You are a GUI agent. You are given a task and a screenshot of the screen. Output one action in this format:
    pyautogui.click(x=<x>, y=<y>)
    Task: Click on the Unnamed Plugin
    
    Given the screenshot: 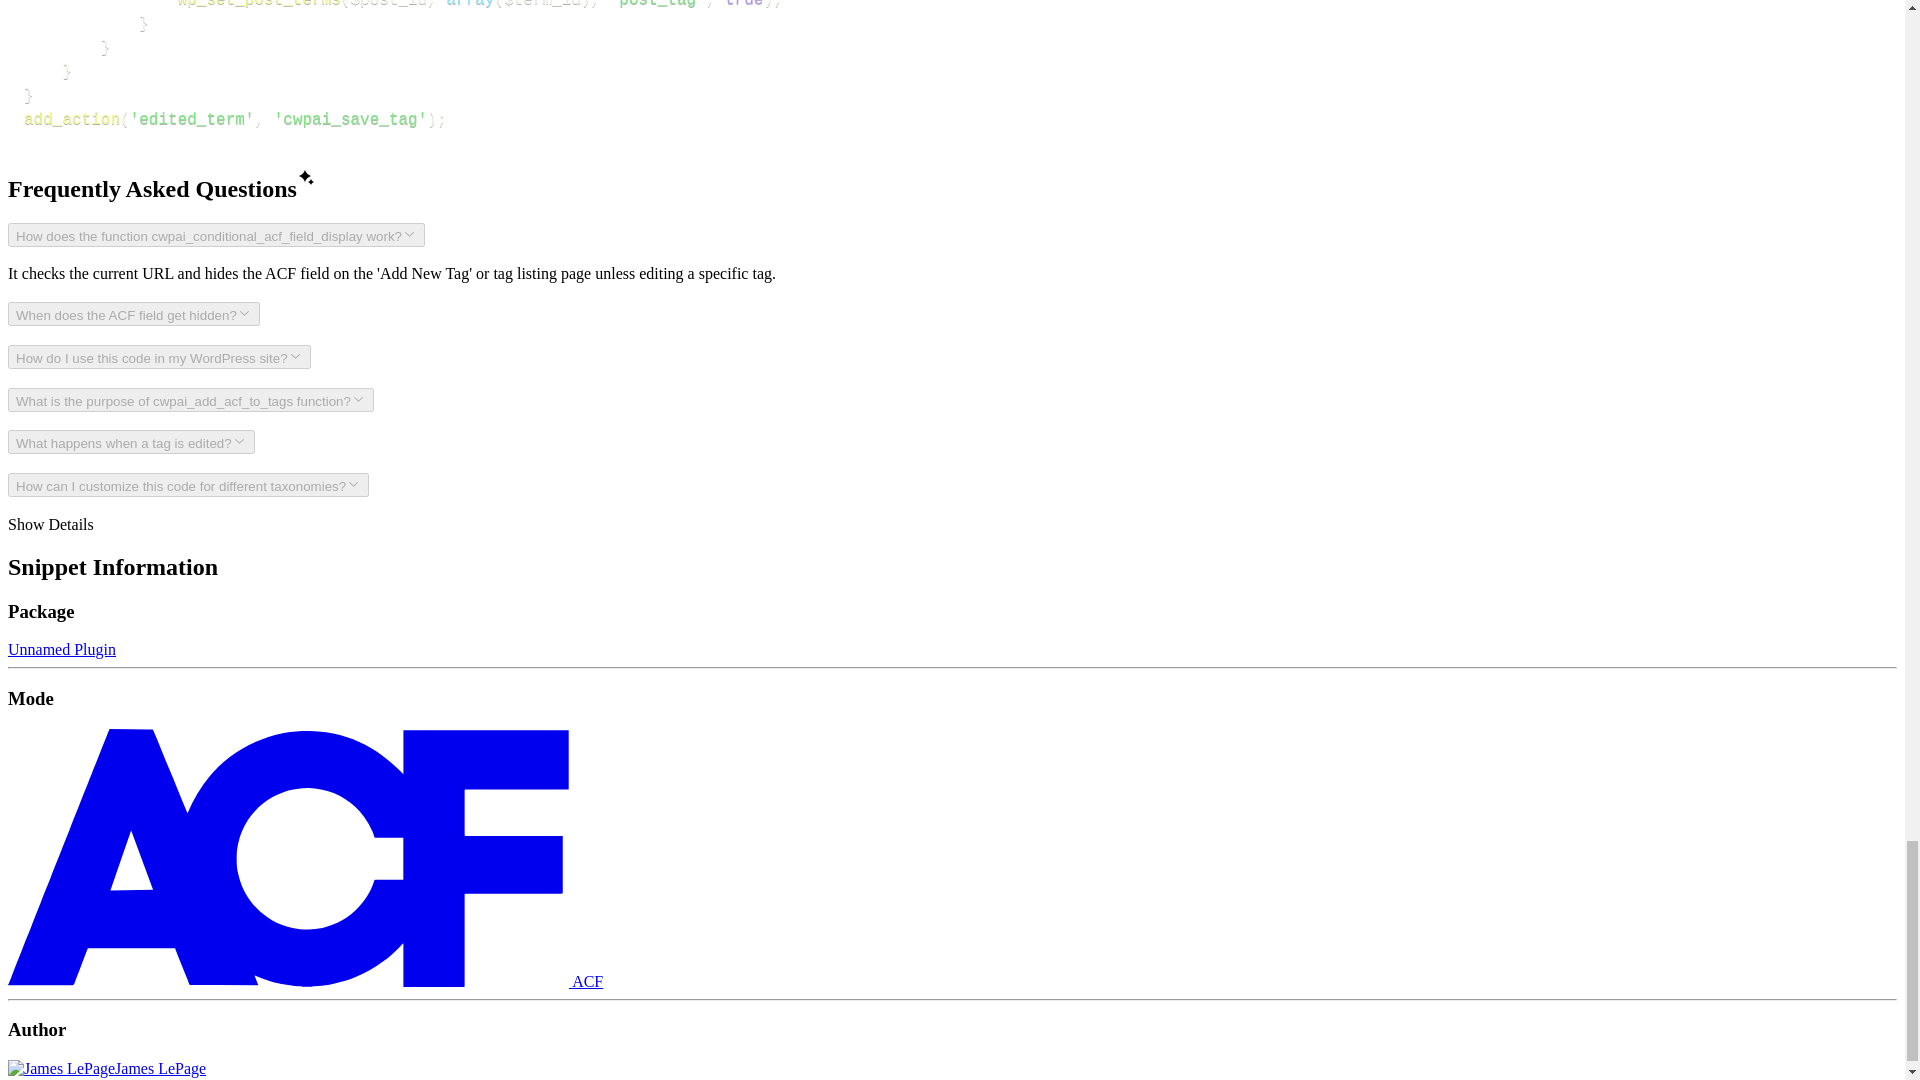 What is the action you would take?
    pyautogui.click(x=61, y=649)
    